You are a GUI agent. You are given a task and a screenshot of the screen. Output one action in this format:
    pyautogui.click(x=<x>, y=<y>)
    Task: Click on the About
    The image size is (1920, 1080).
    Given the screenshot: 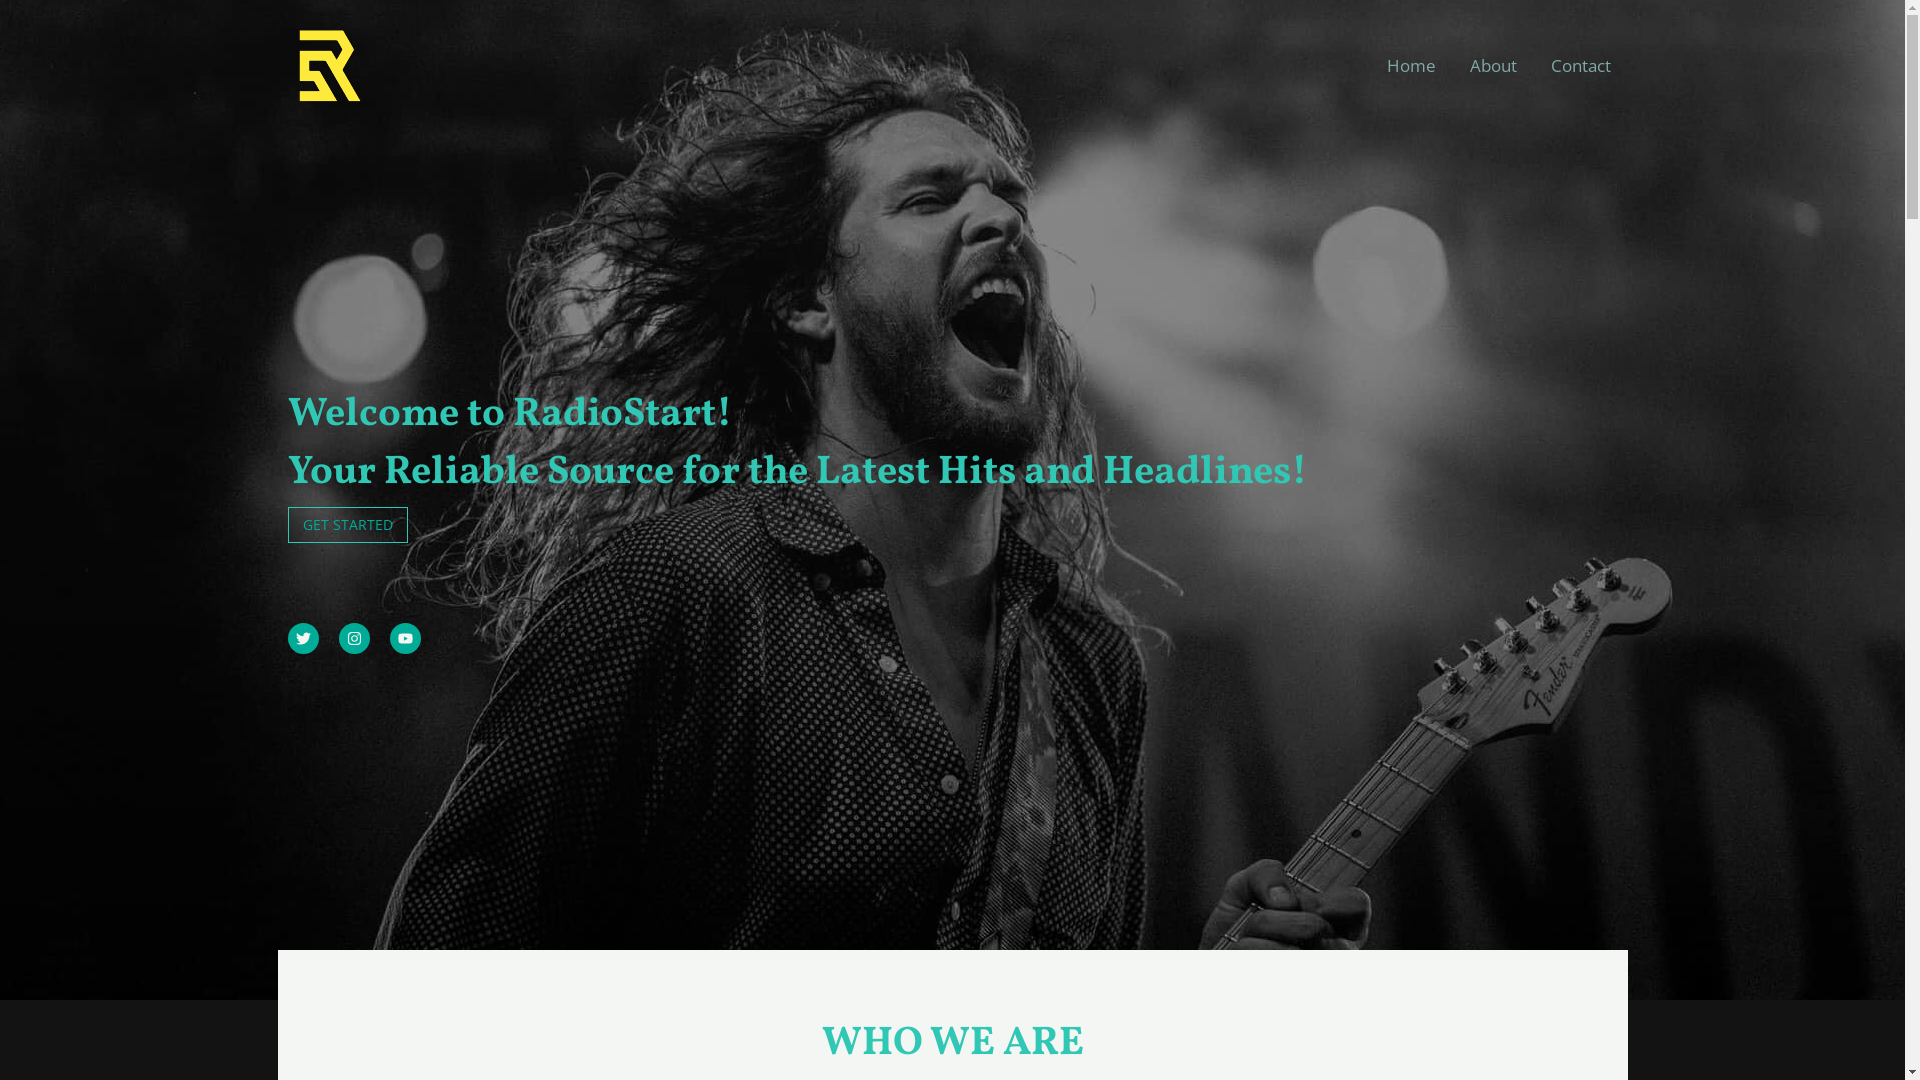 What is the action you would take?
    pyautogui.click(x=1492, y=66)
    